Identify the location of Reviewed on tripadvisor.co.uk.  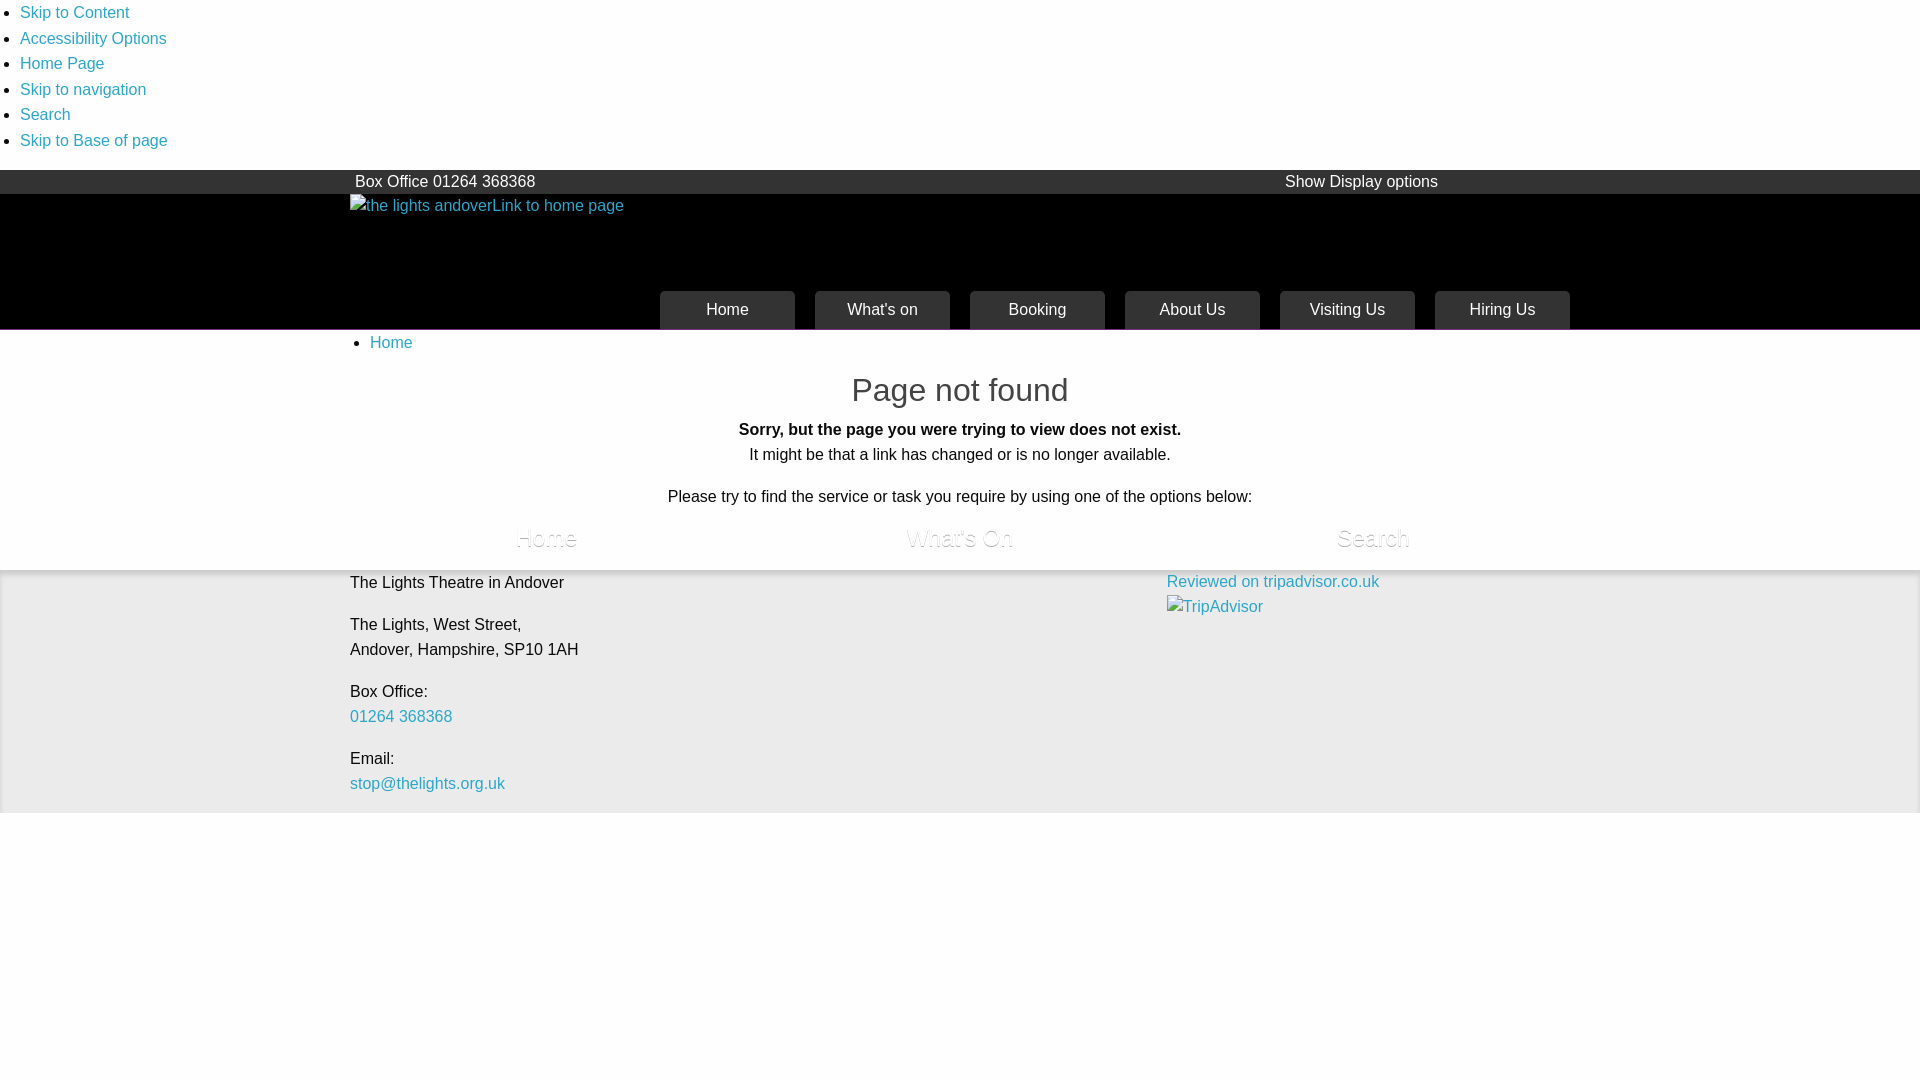
(1274, 582).